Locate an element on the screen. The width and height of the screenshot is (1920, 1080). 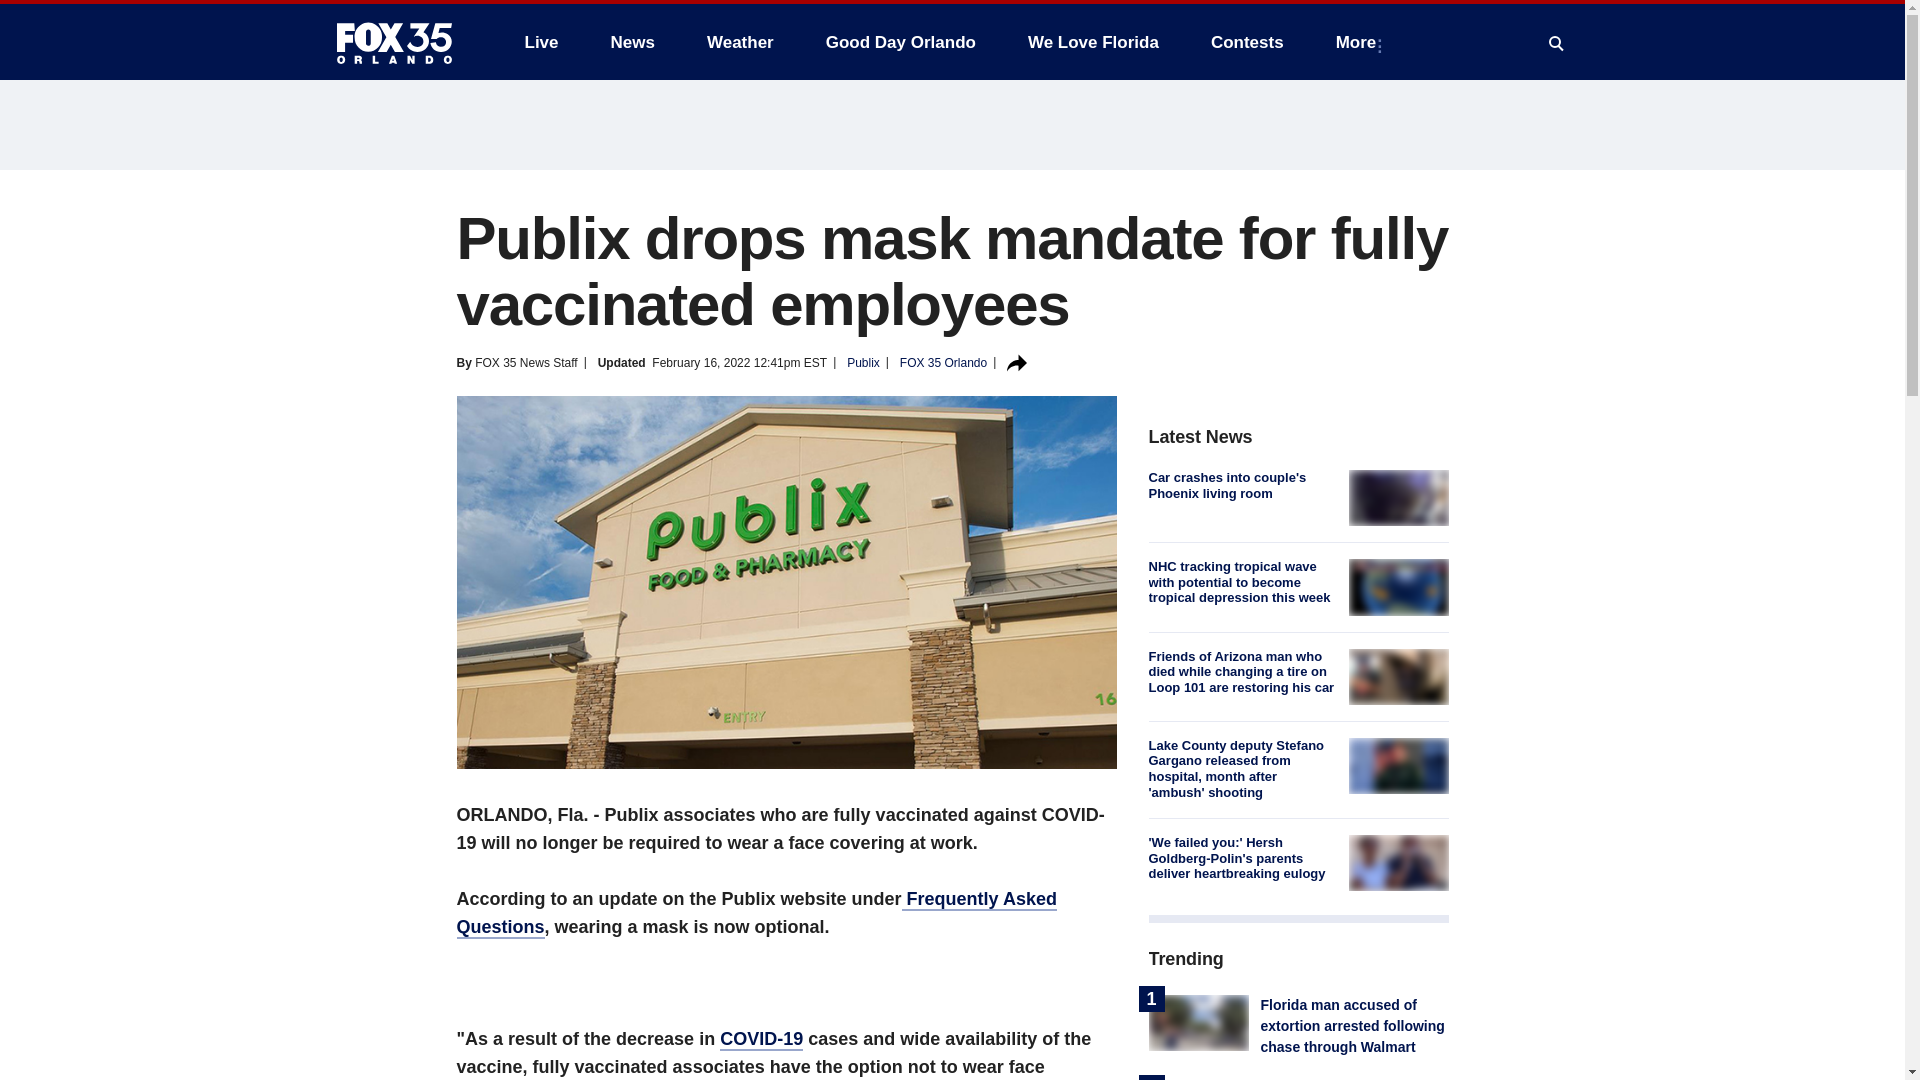
Weather is located at coordinates (740, 42).